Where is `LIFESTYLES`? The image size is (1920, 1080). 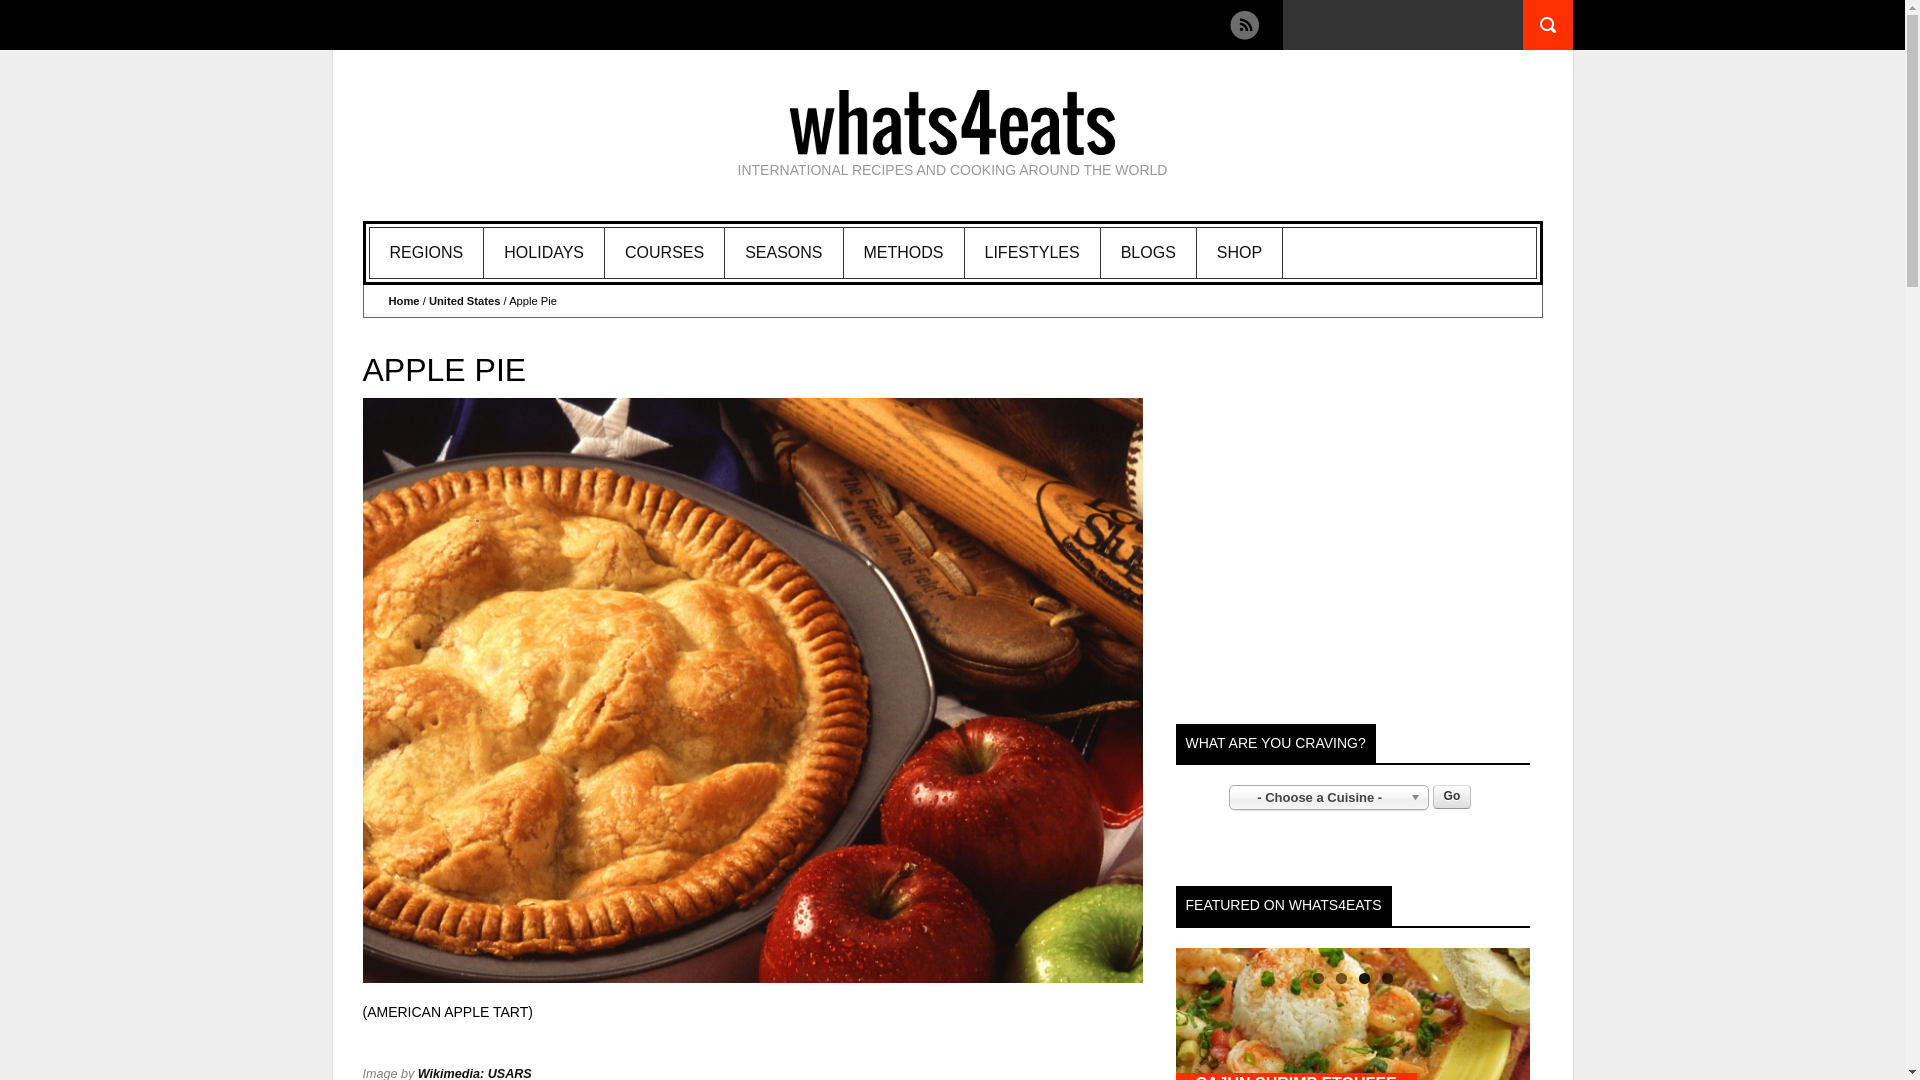 LIFESTYLES is located at coordinates (1032, 252).